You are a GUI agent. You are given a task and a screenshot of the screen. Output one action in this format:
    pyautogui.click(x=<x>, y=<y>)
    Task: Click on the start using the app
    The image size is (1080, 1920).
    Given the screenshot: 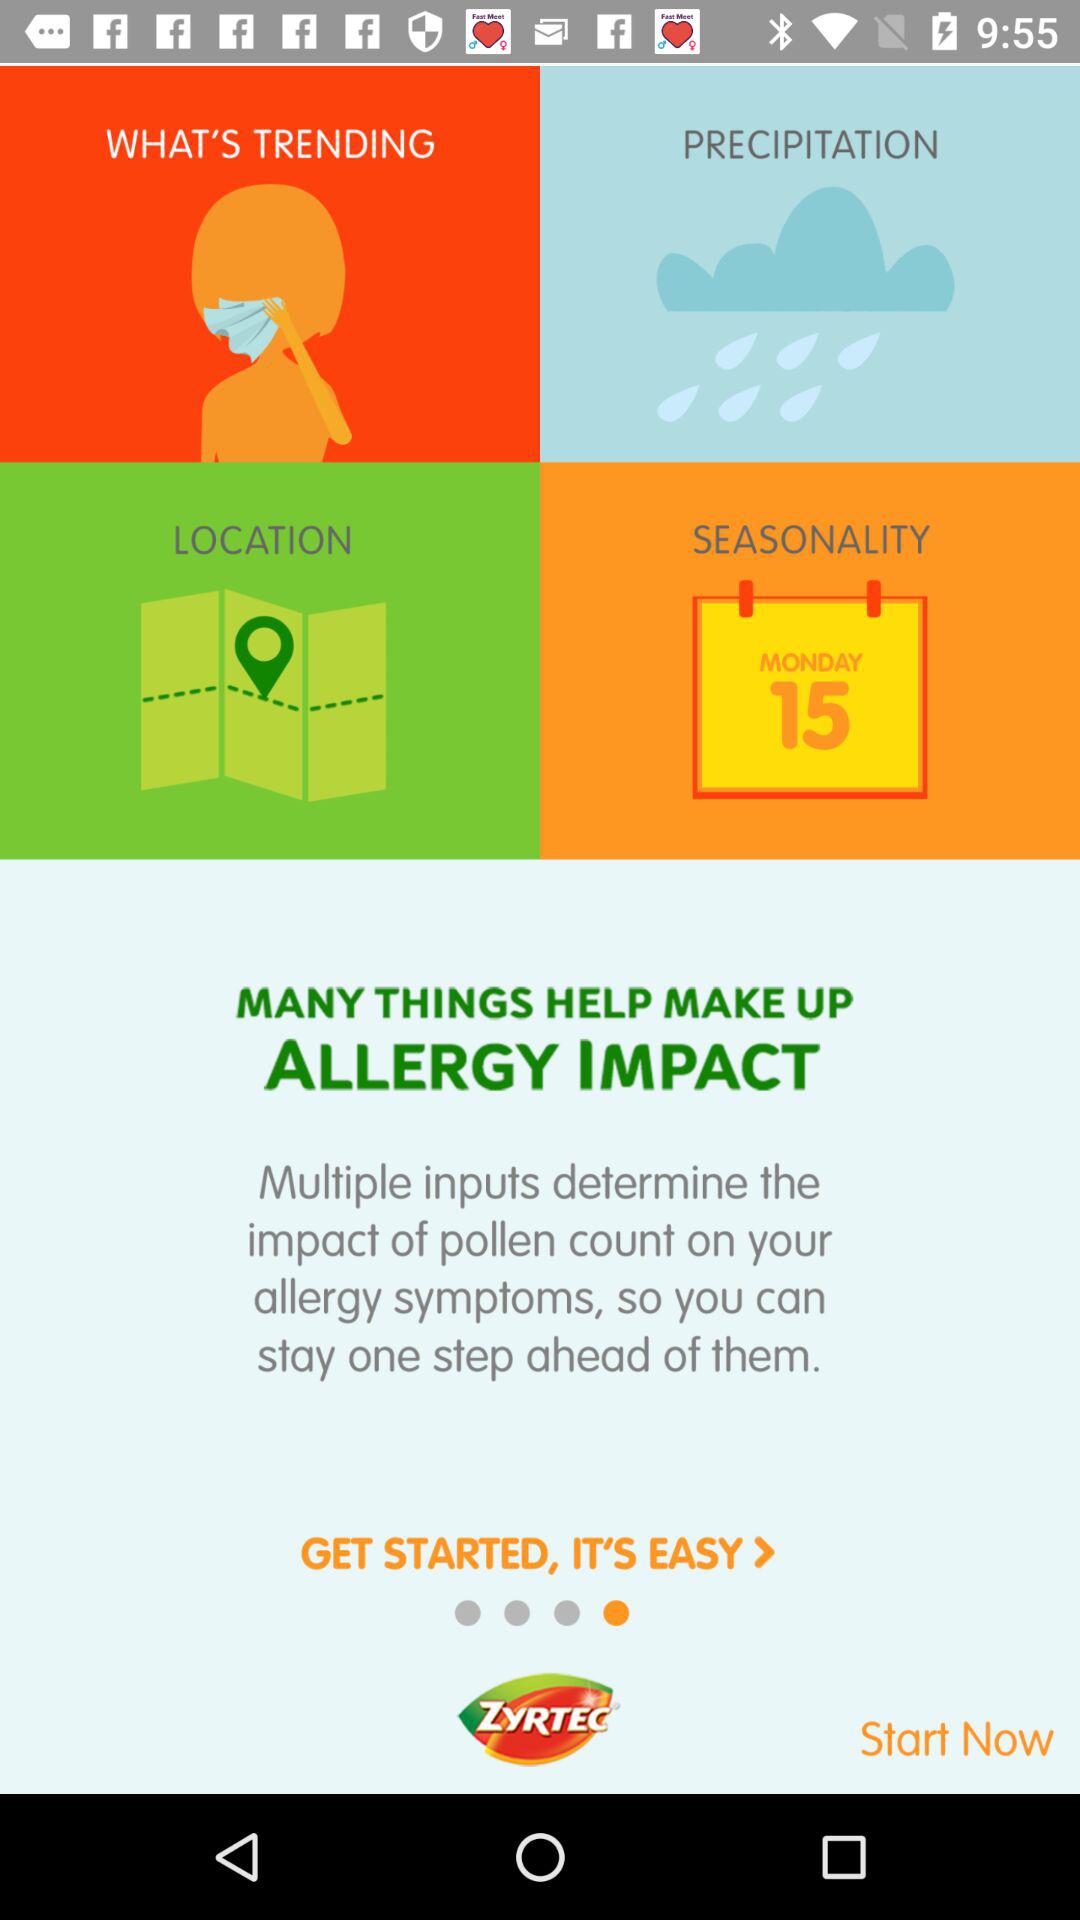 What is the action you would take?
    pyautogui.click(x=883, y=1728)
    